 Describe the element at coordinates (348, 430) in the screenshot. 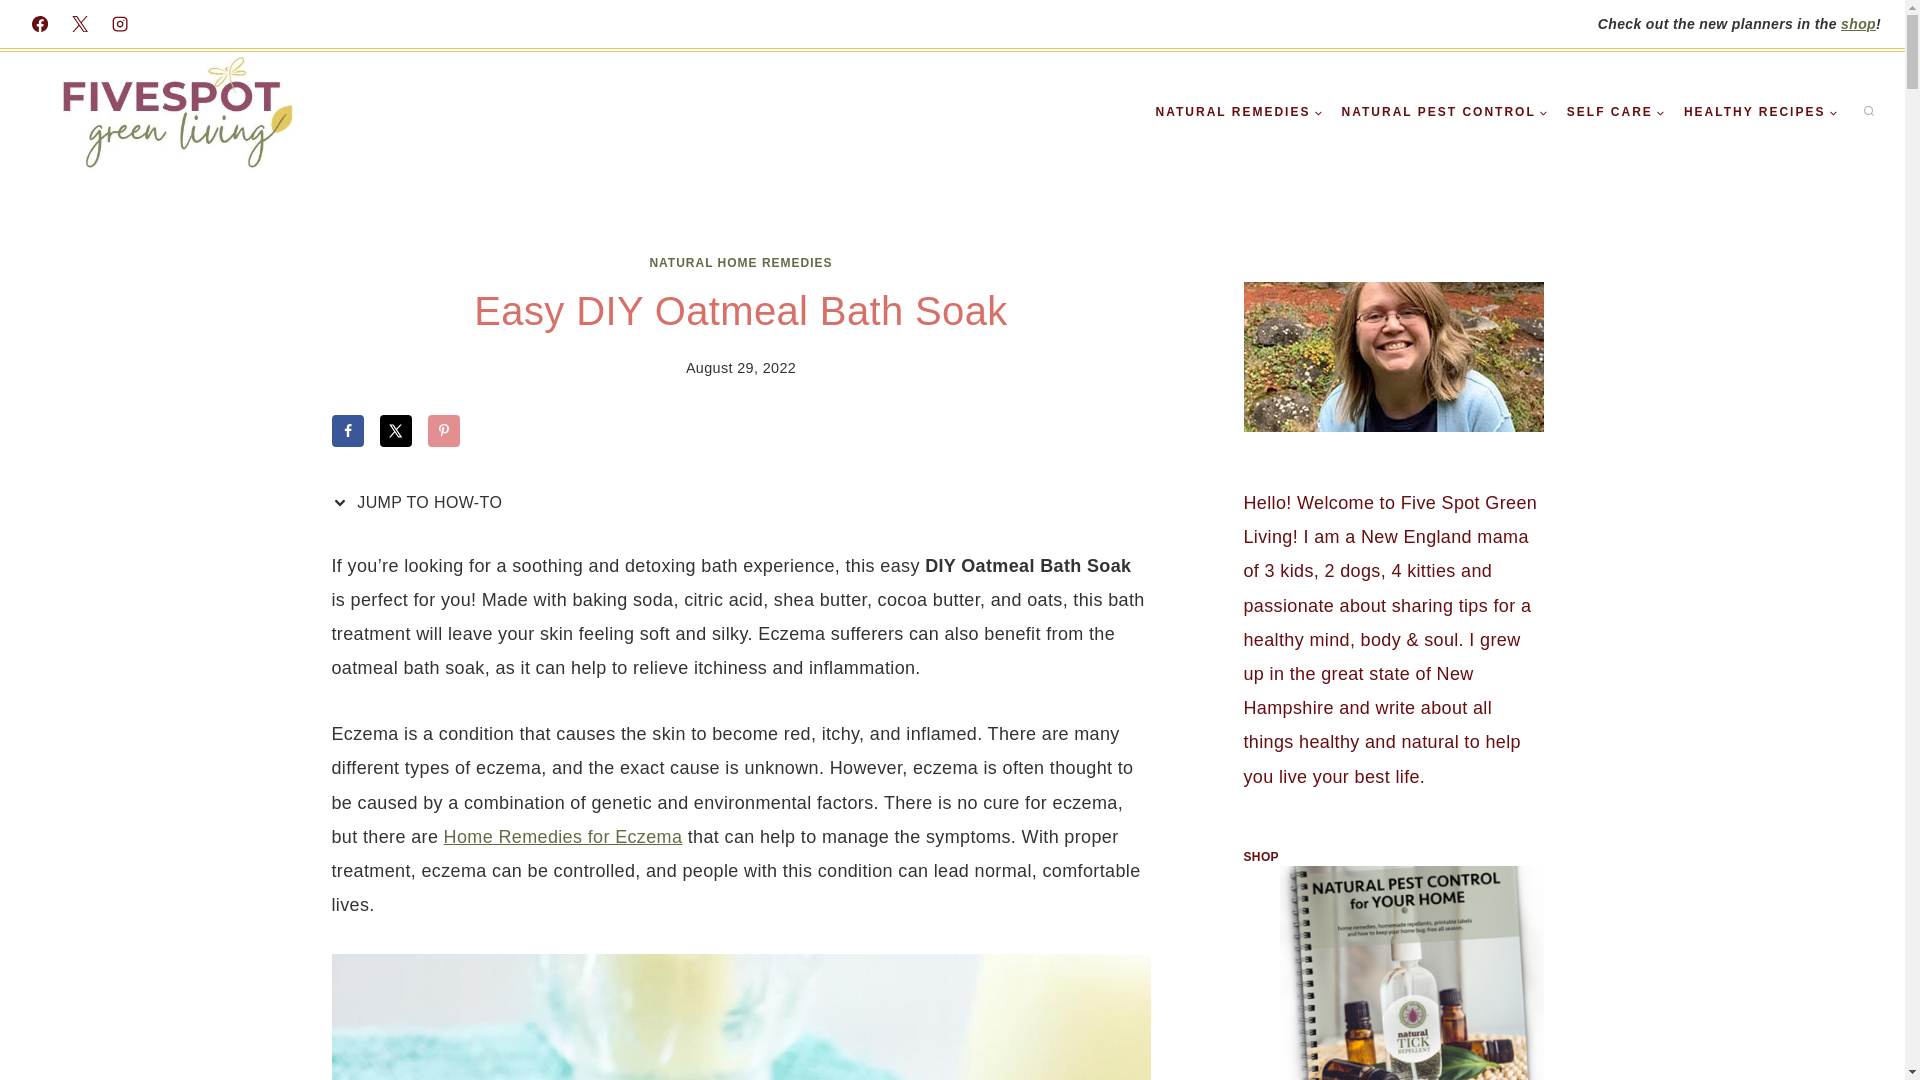

I see `Share on Facebook` at that location.